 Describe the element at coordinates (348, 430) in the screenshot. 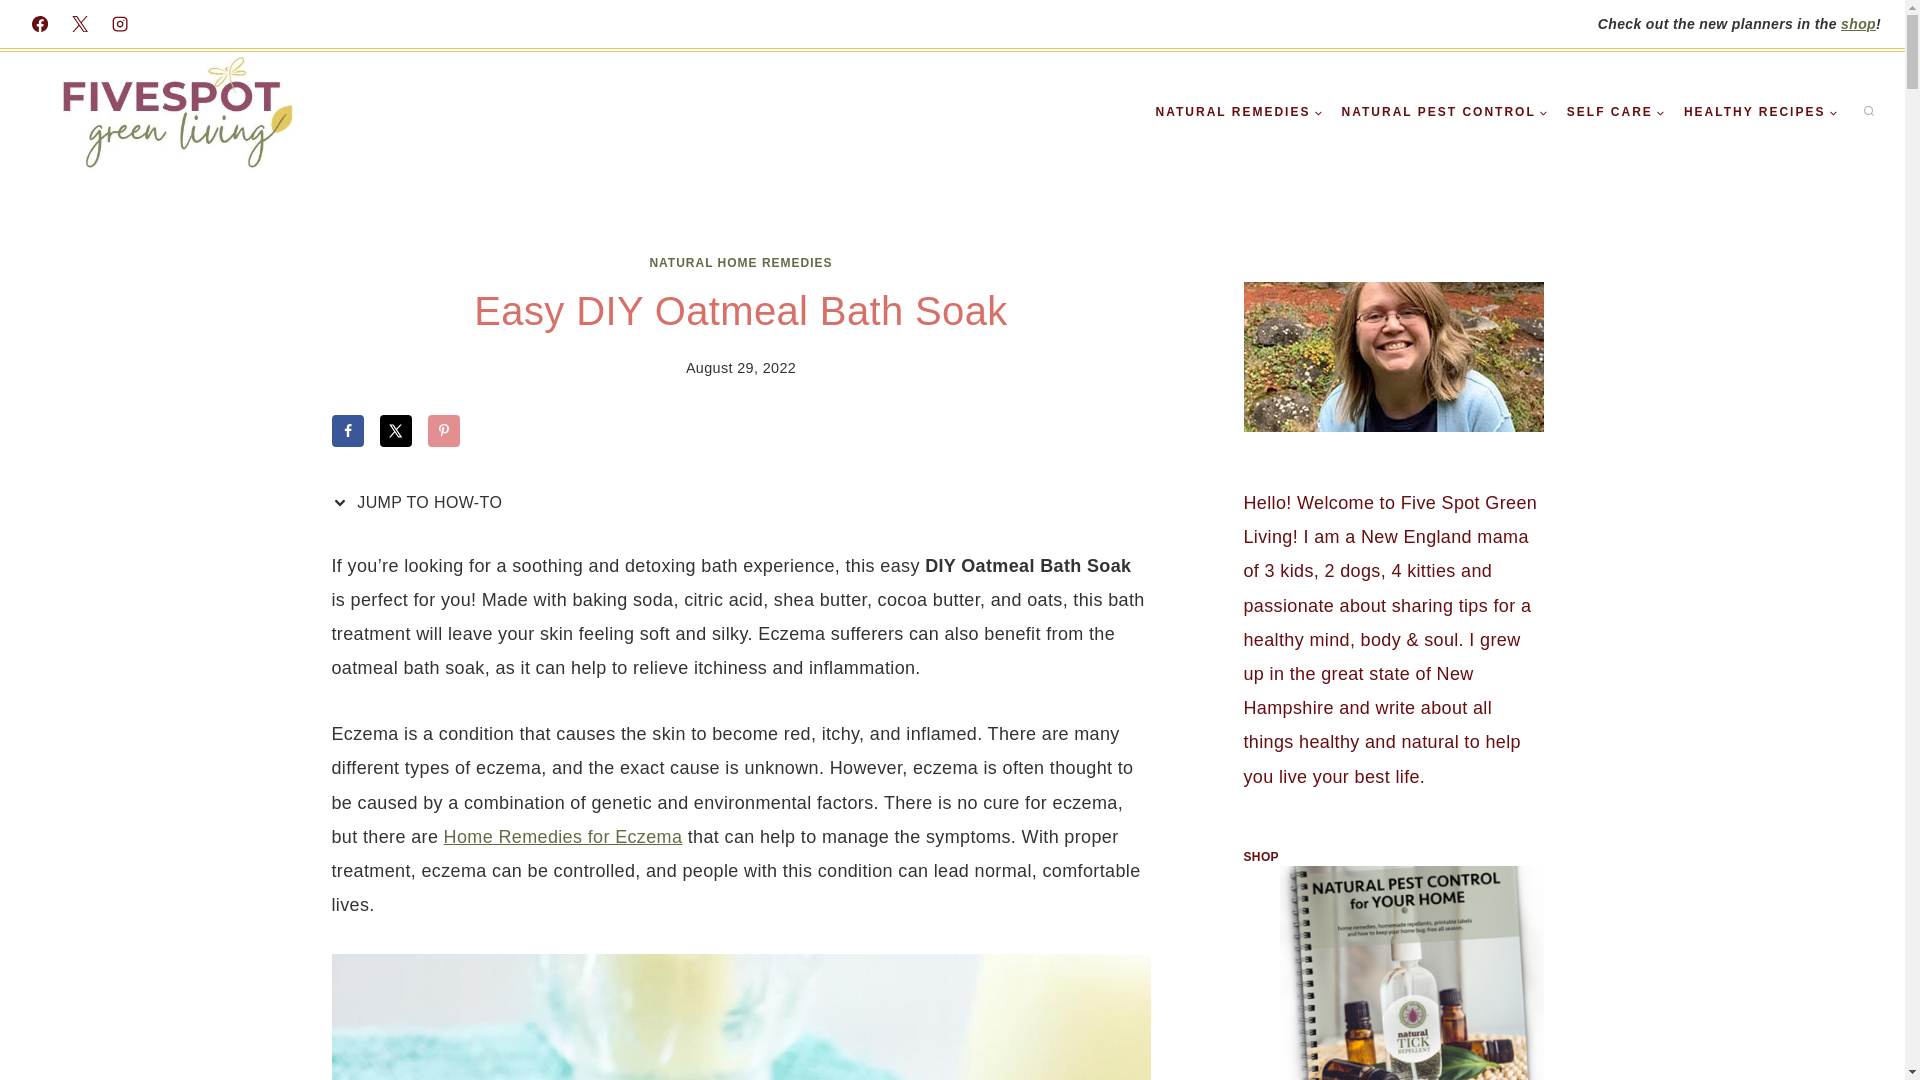

I see `Share on Facebook` at that location.